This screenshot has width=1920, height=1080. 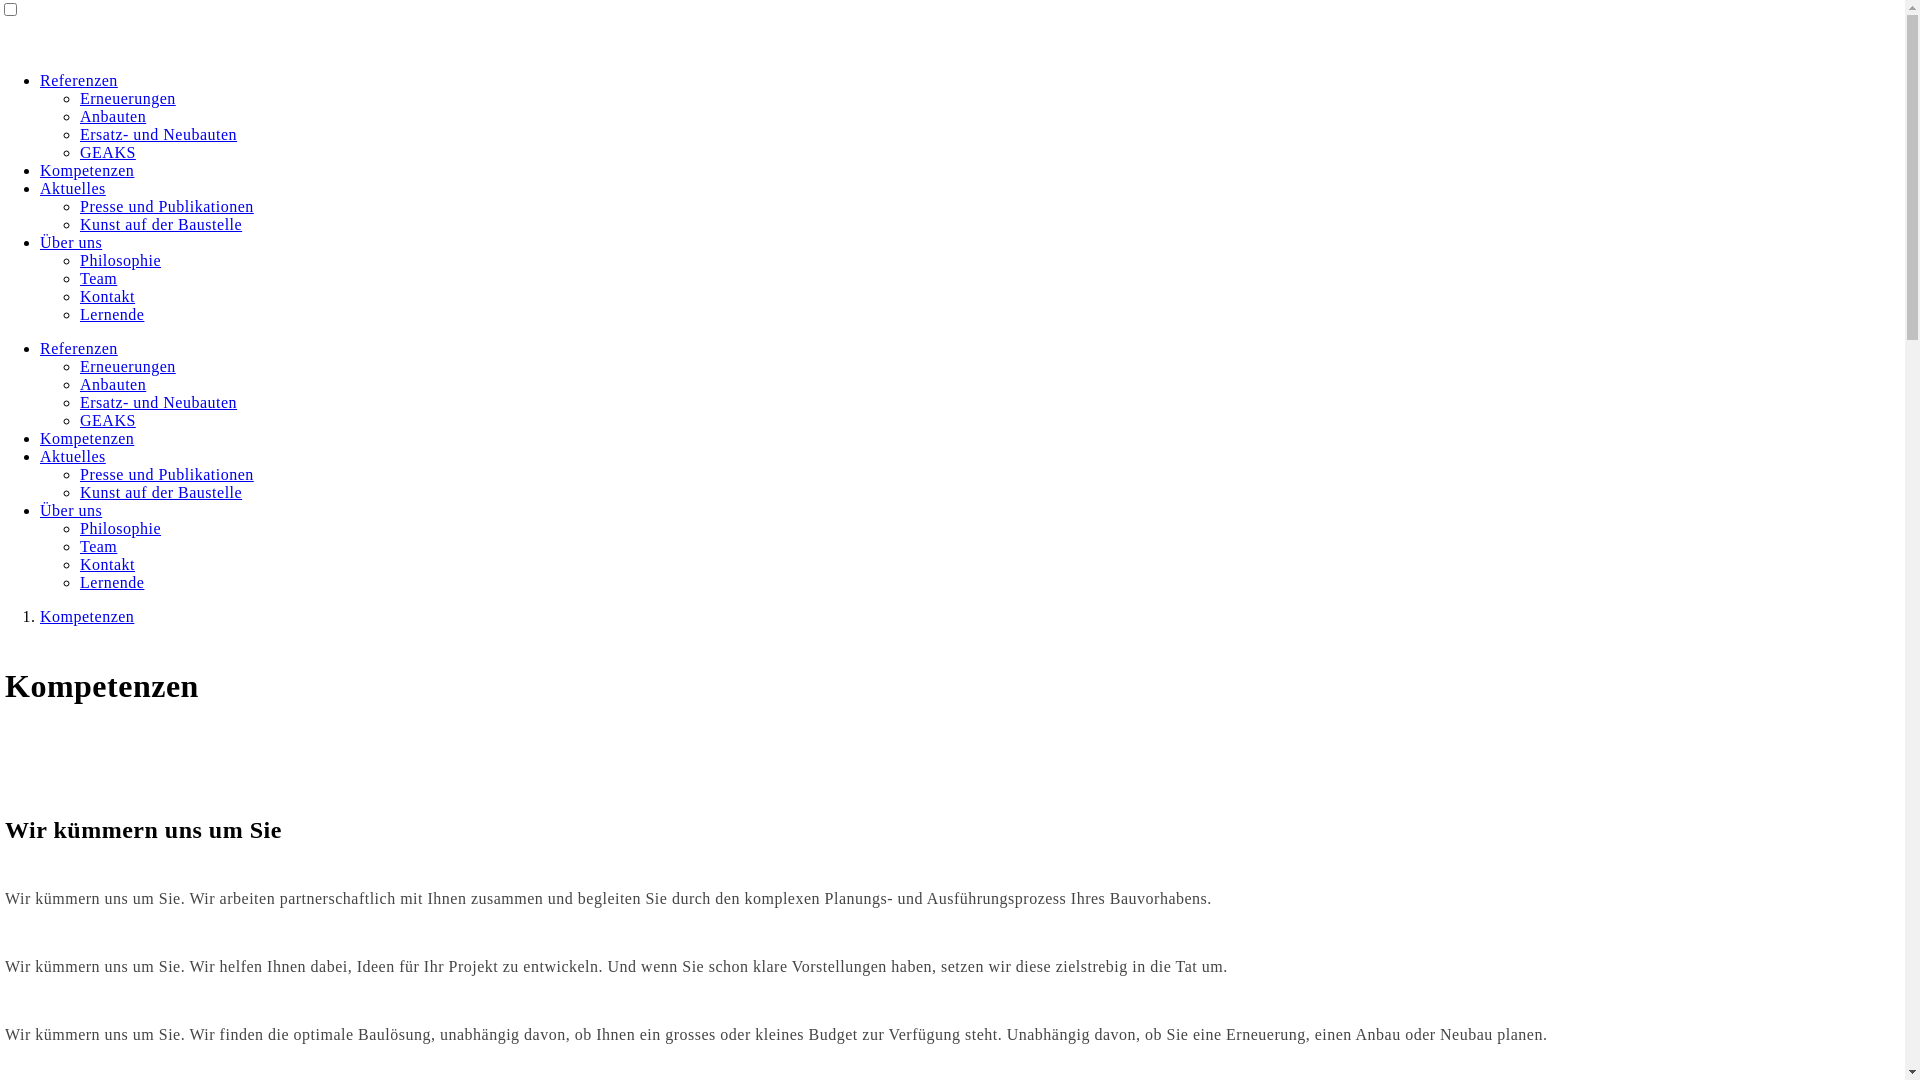 I want to click on Aktuelles, so click(x=73, y=456).